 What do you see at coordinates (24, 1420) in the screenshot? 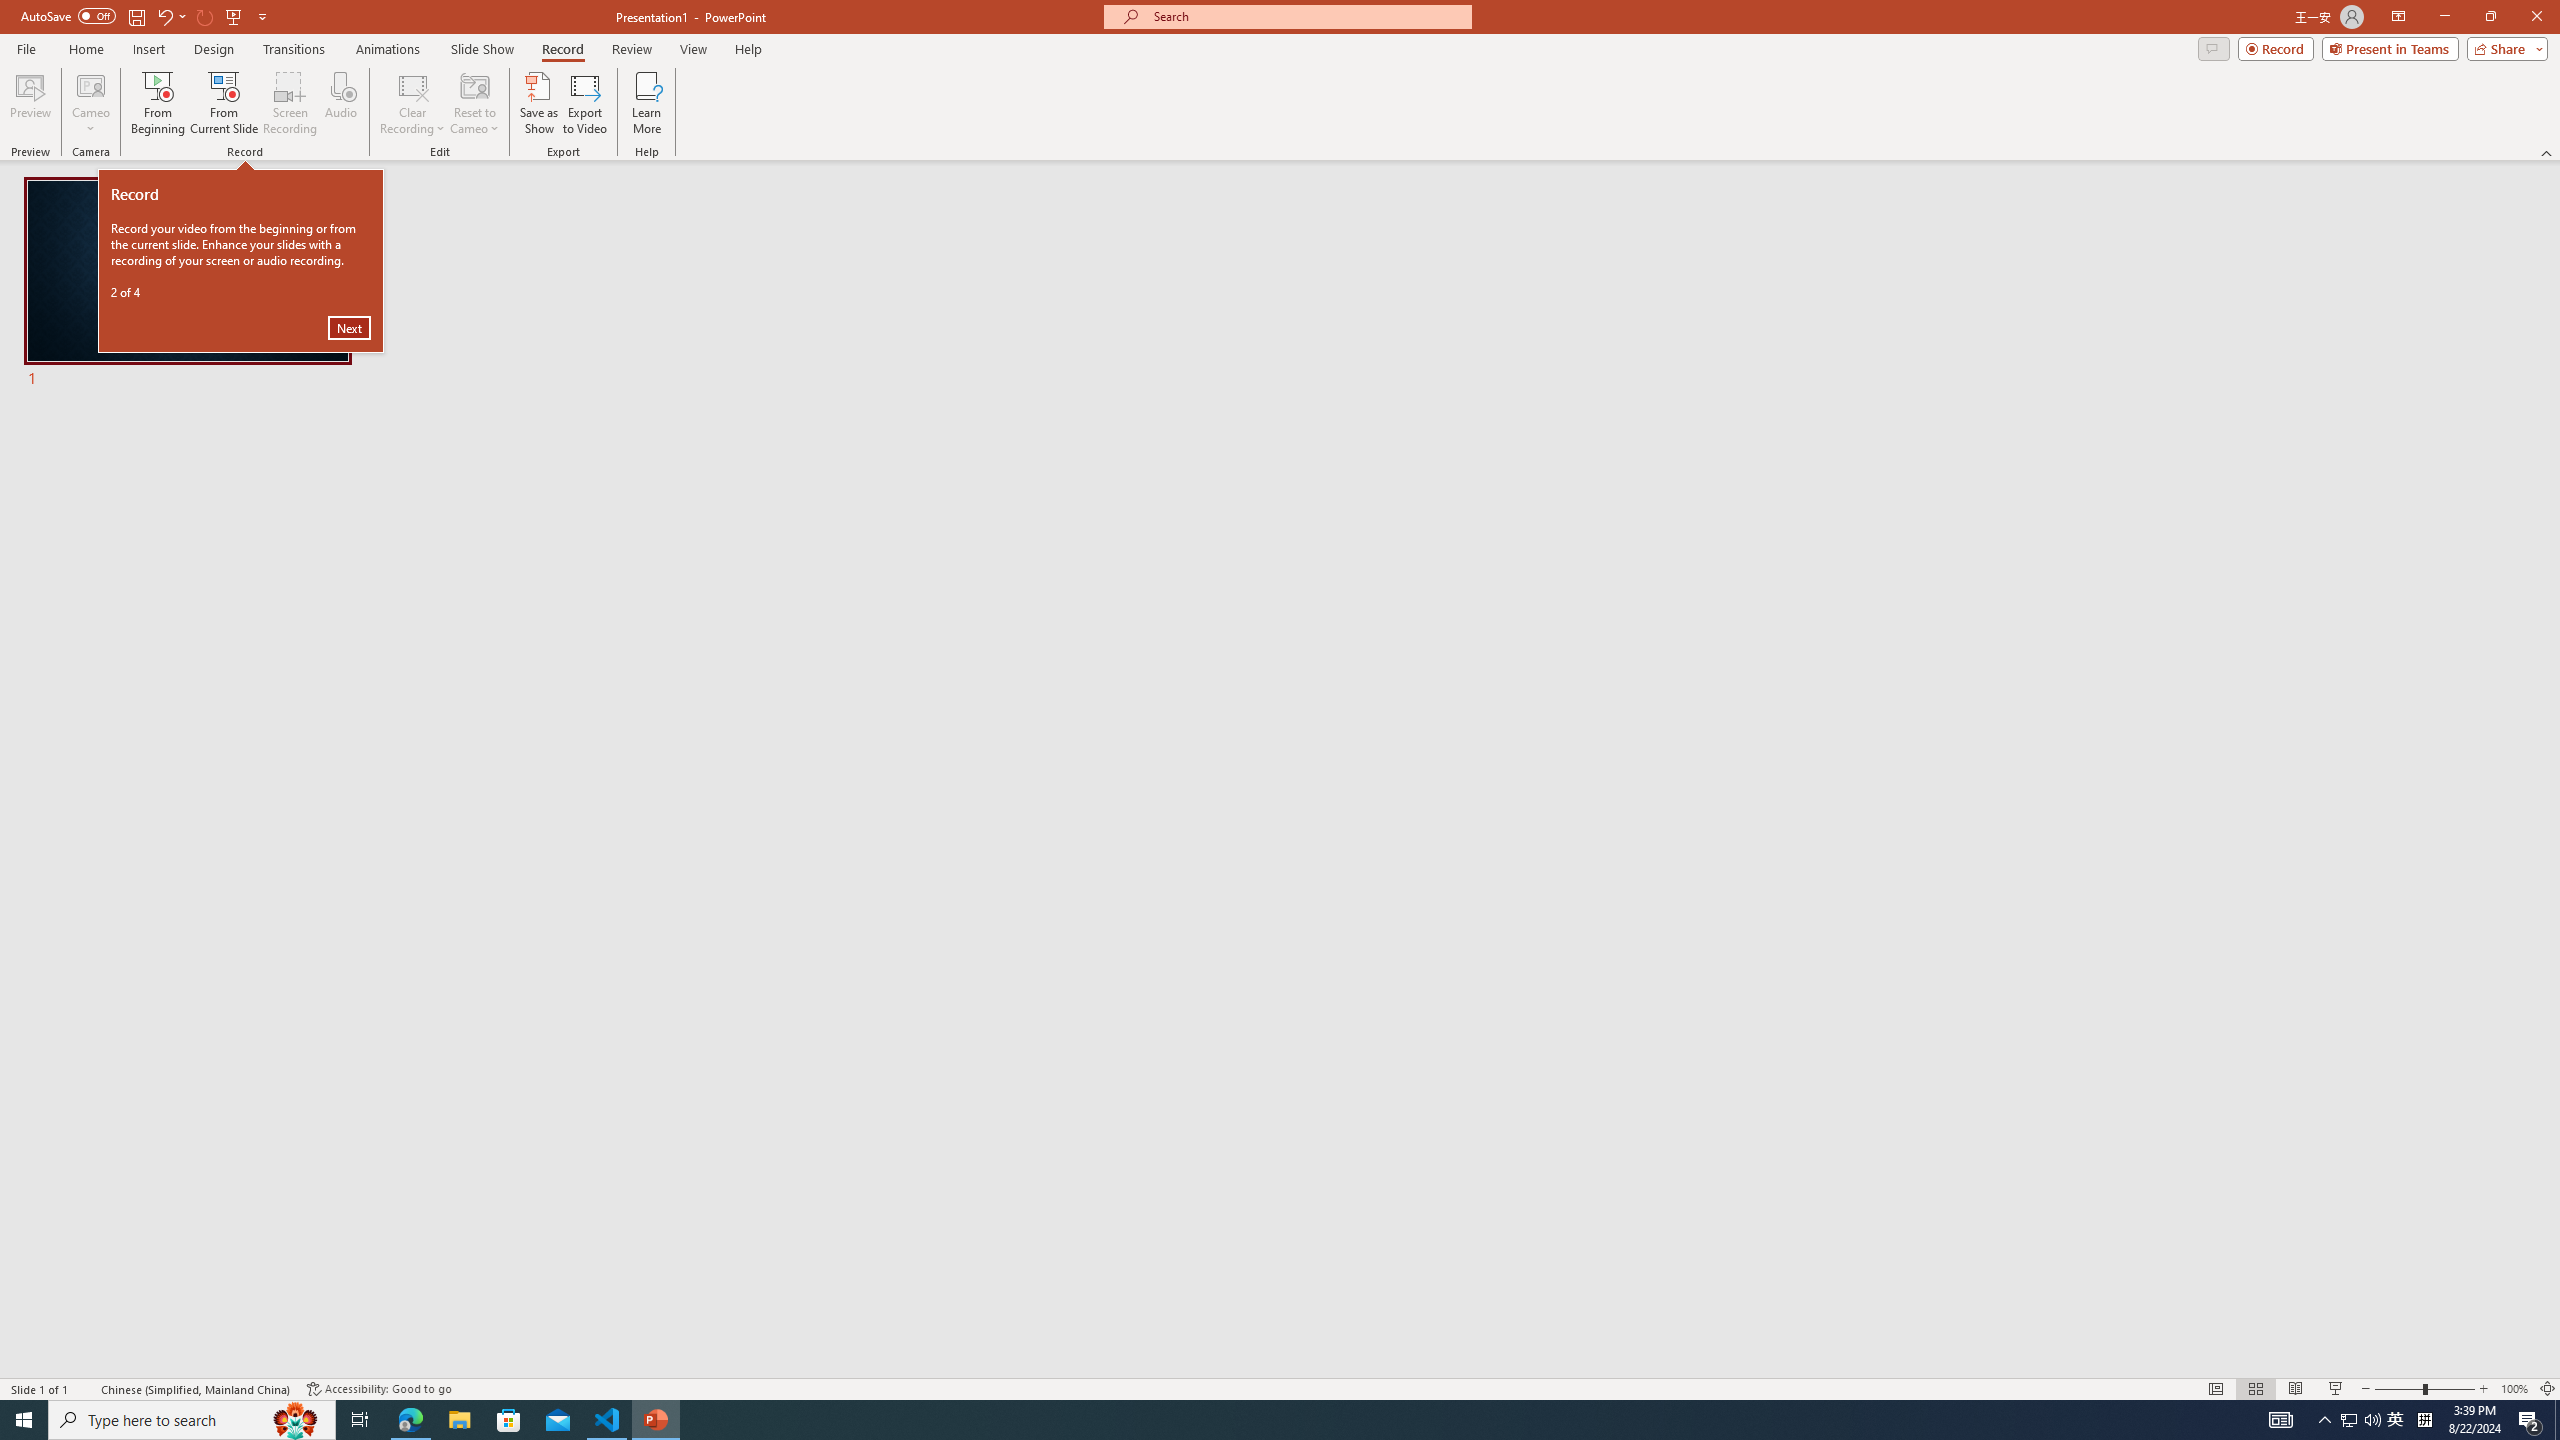
I see `Start` at bounding box center [24, 1420].